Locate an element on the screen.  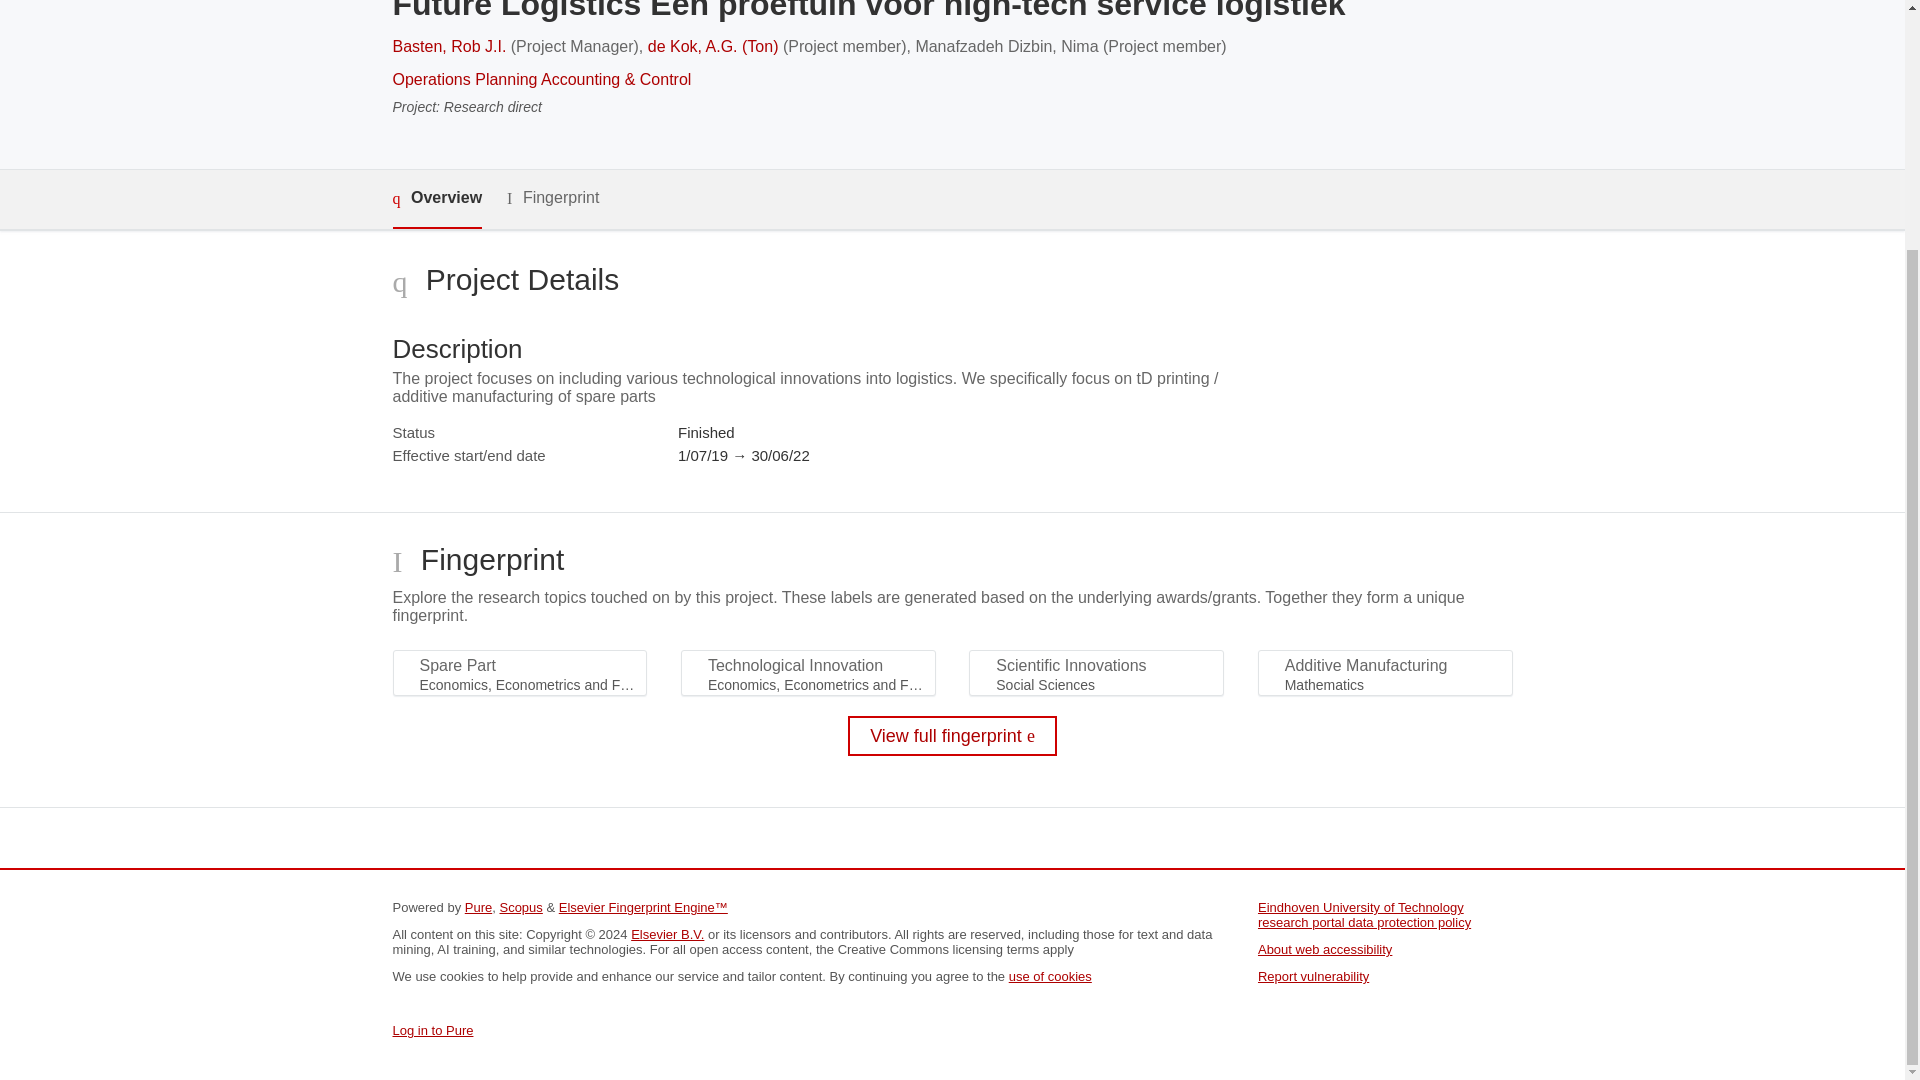
Elsevier B.V. is located at coordinates (668, 934).